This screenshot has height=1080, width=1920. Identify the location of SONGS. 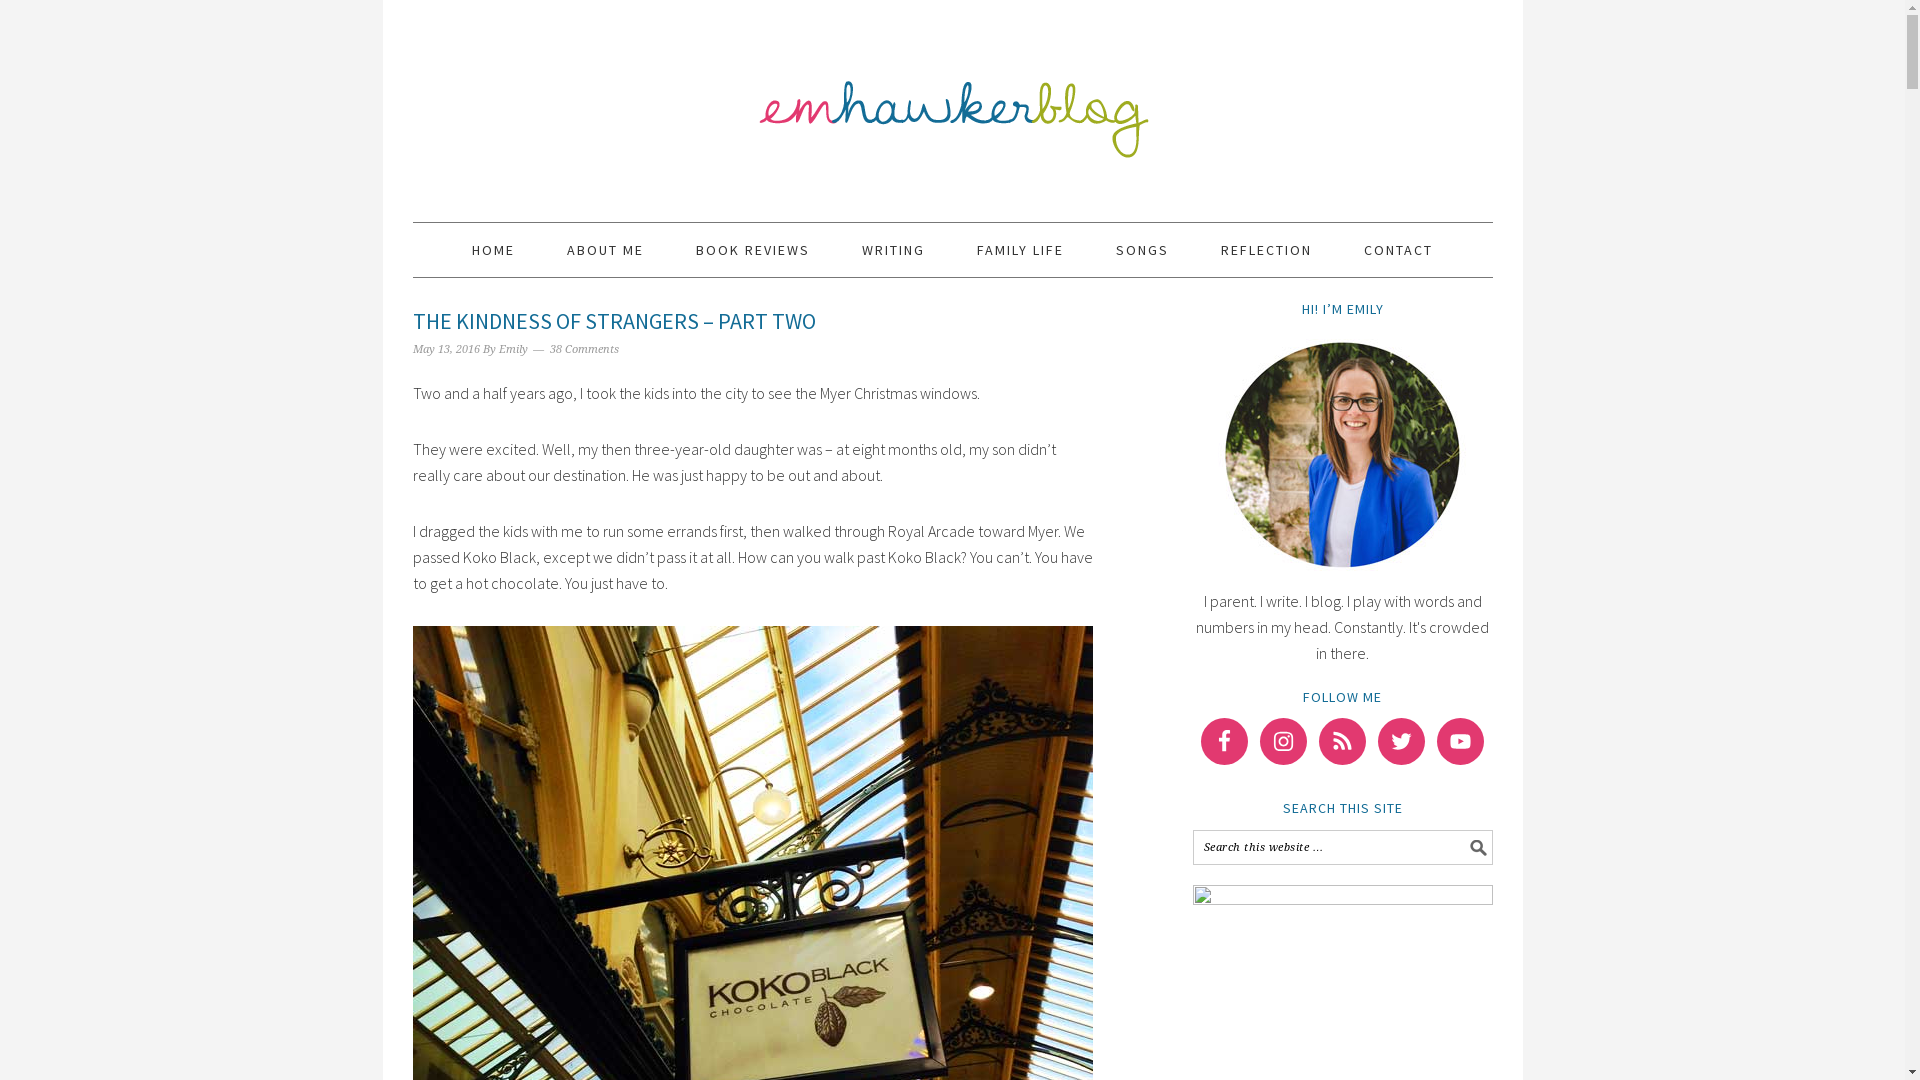
(1142, 250).